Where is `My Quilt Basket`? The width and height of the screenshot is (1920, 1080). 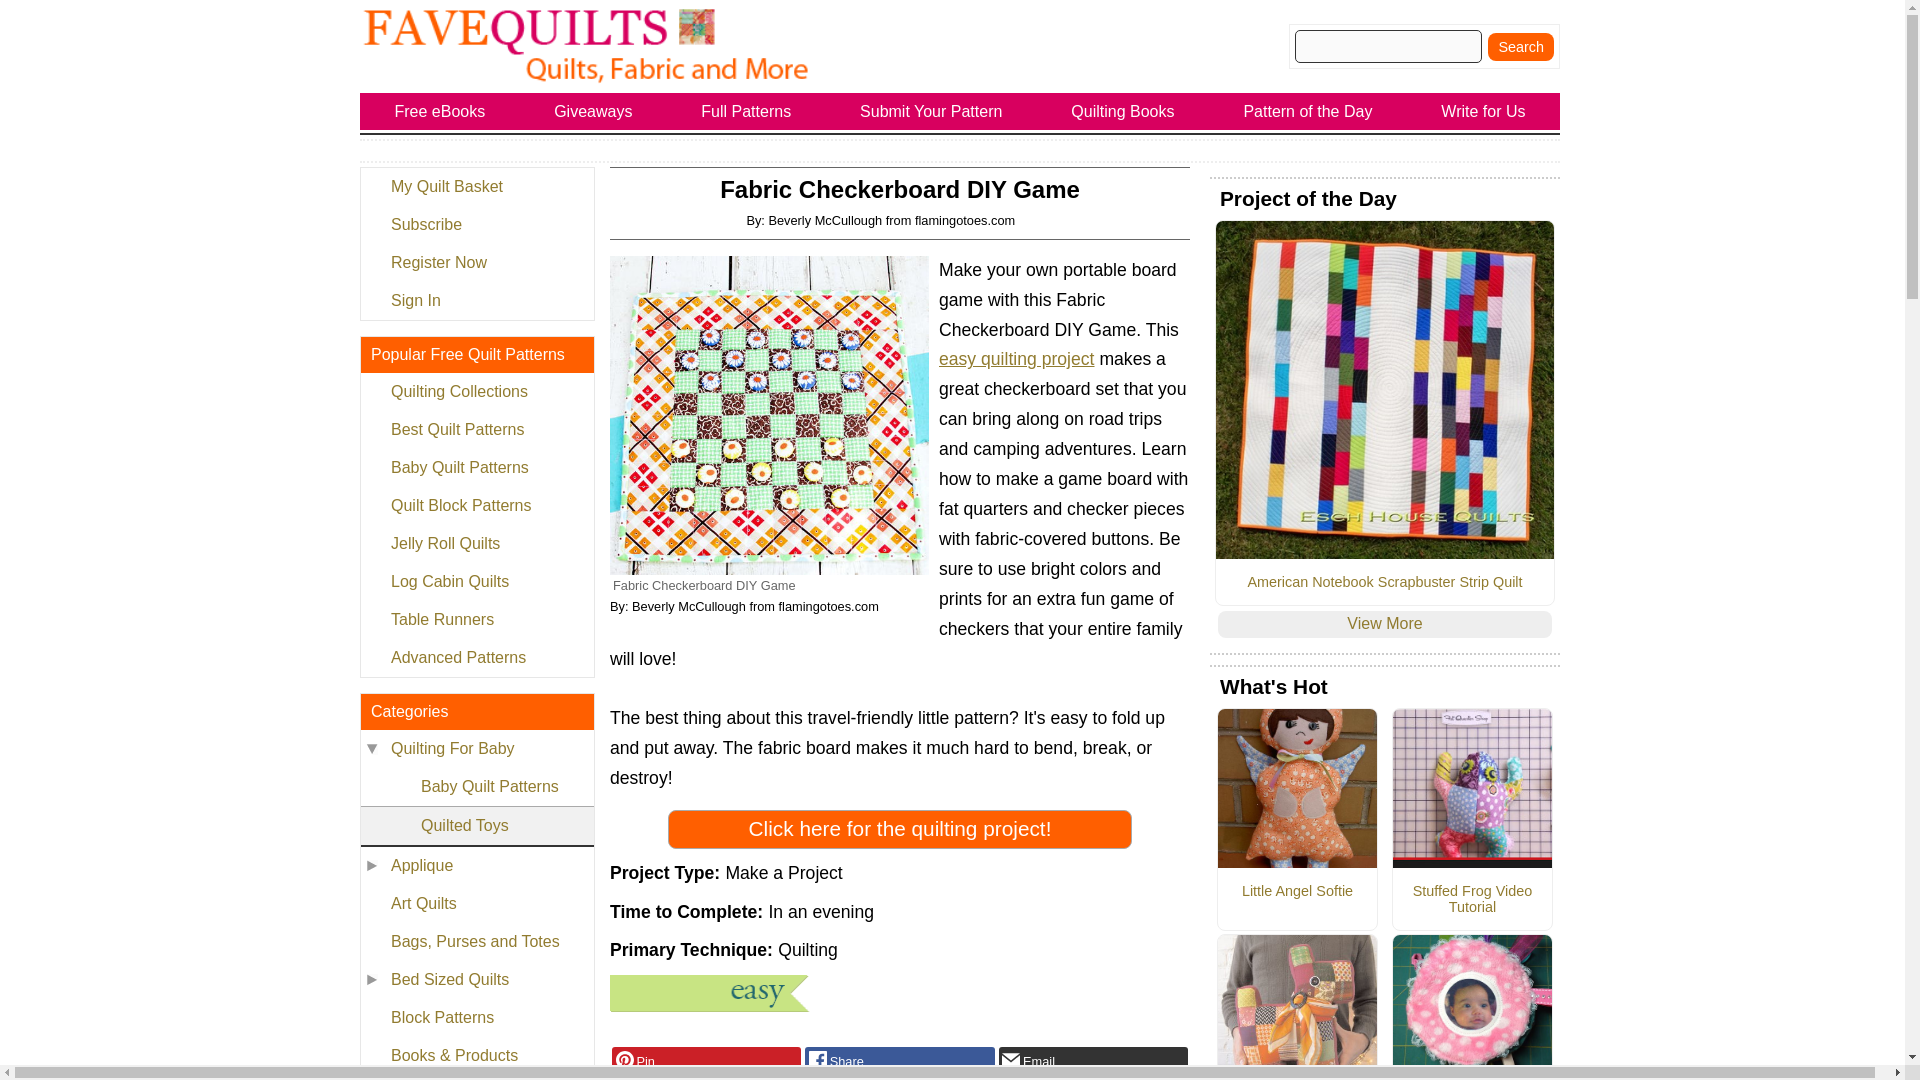 My Quilt Basket is located at coordinates (476, 187).